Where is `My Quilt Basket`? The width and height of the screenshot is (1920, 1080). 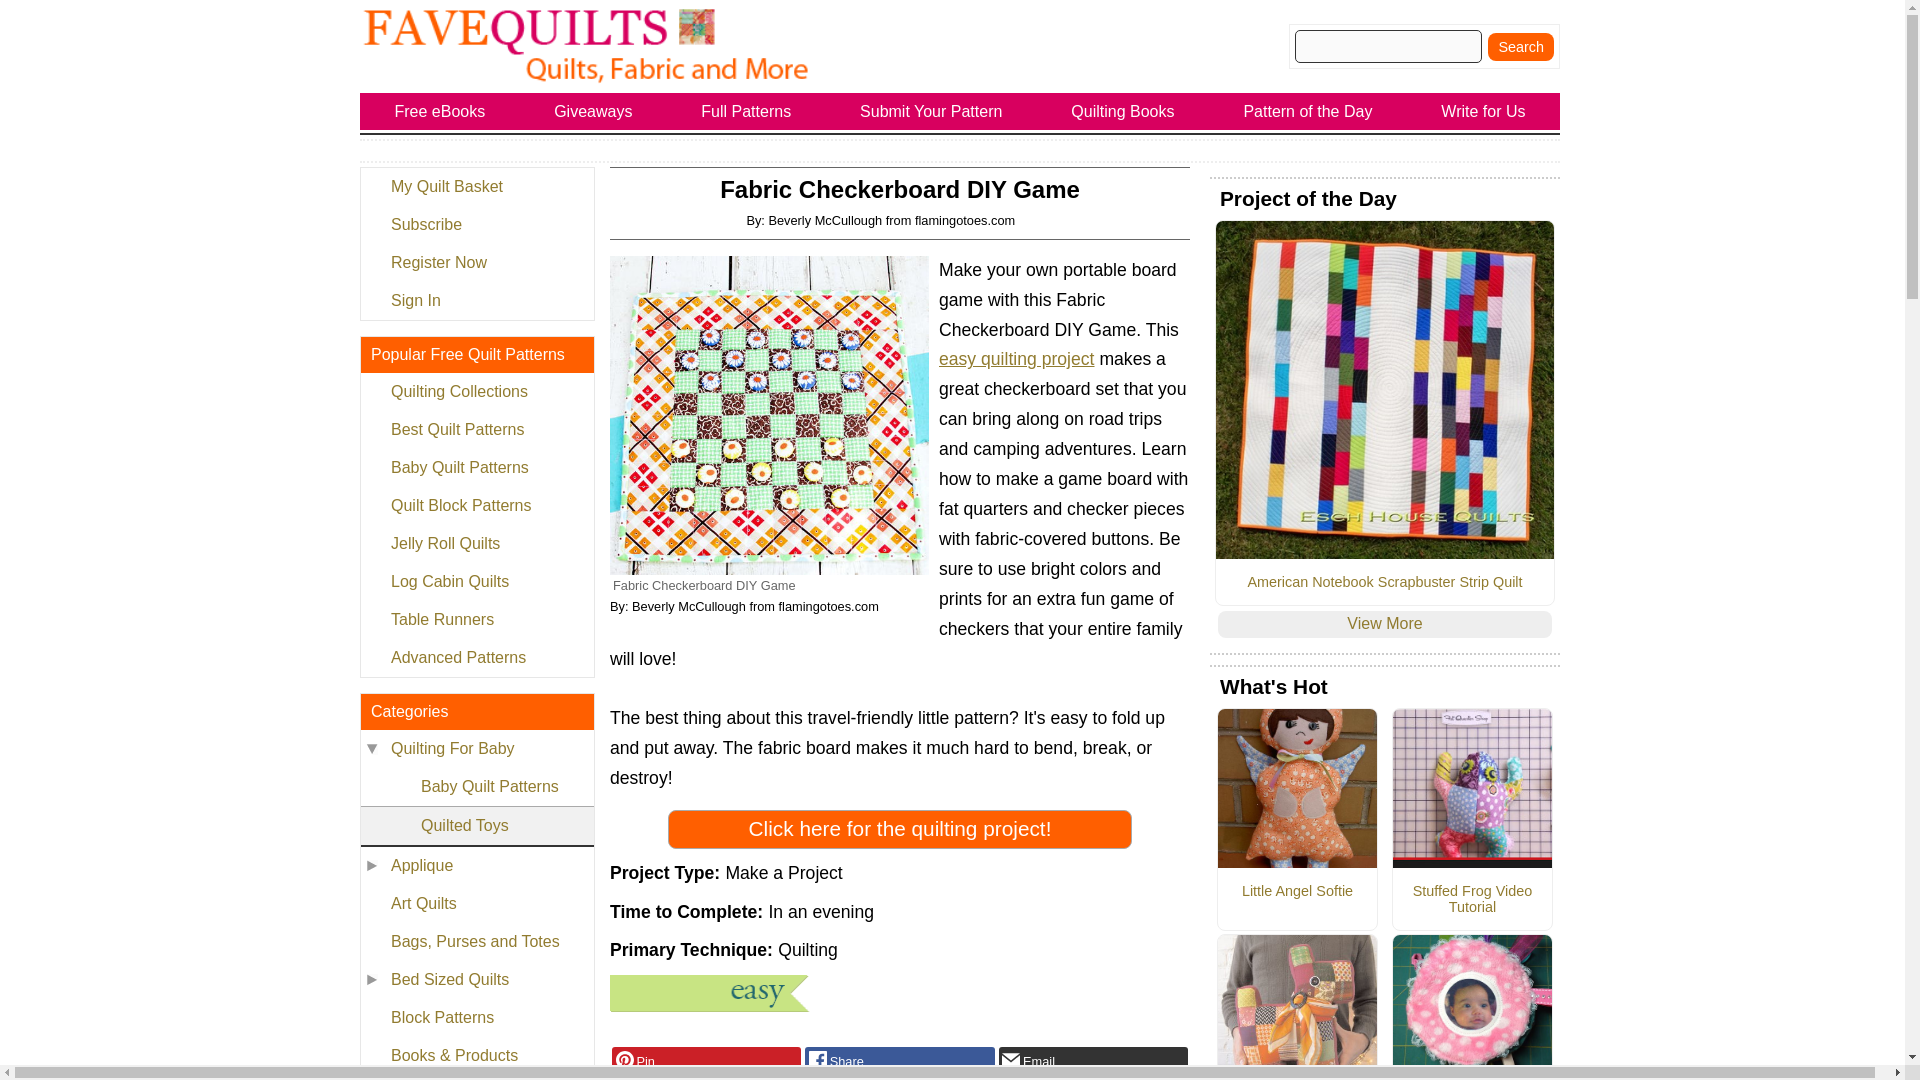 My Quilt Basket is located at coordinates (476, 187).